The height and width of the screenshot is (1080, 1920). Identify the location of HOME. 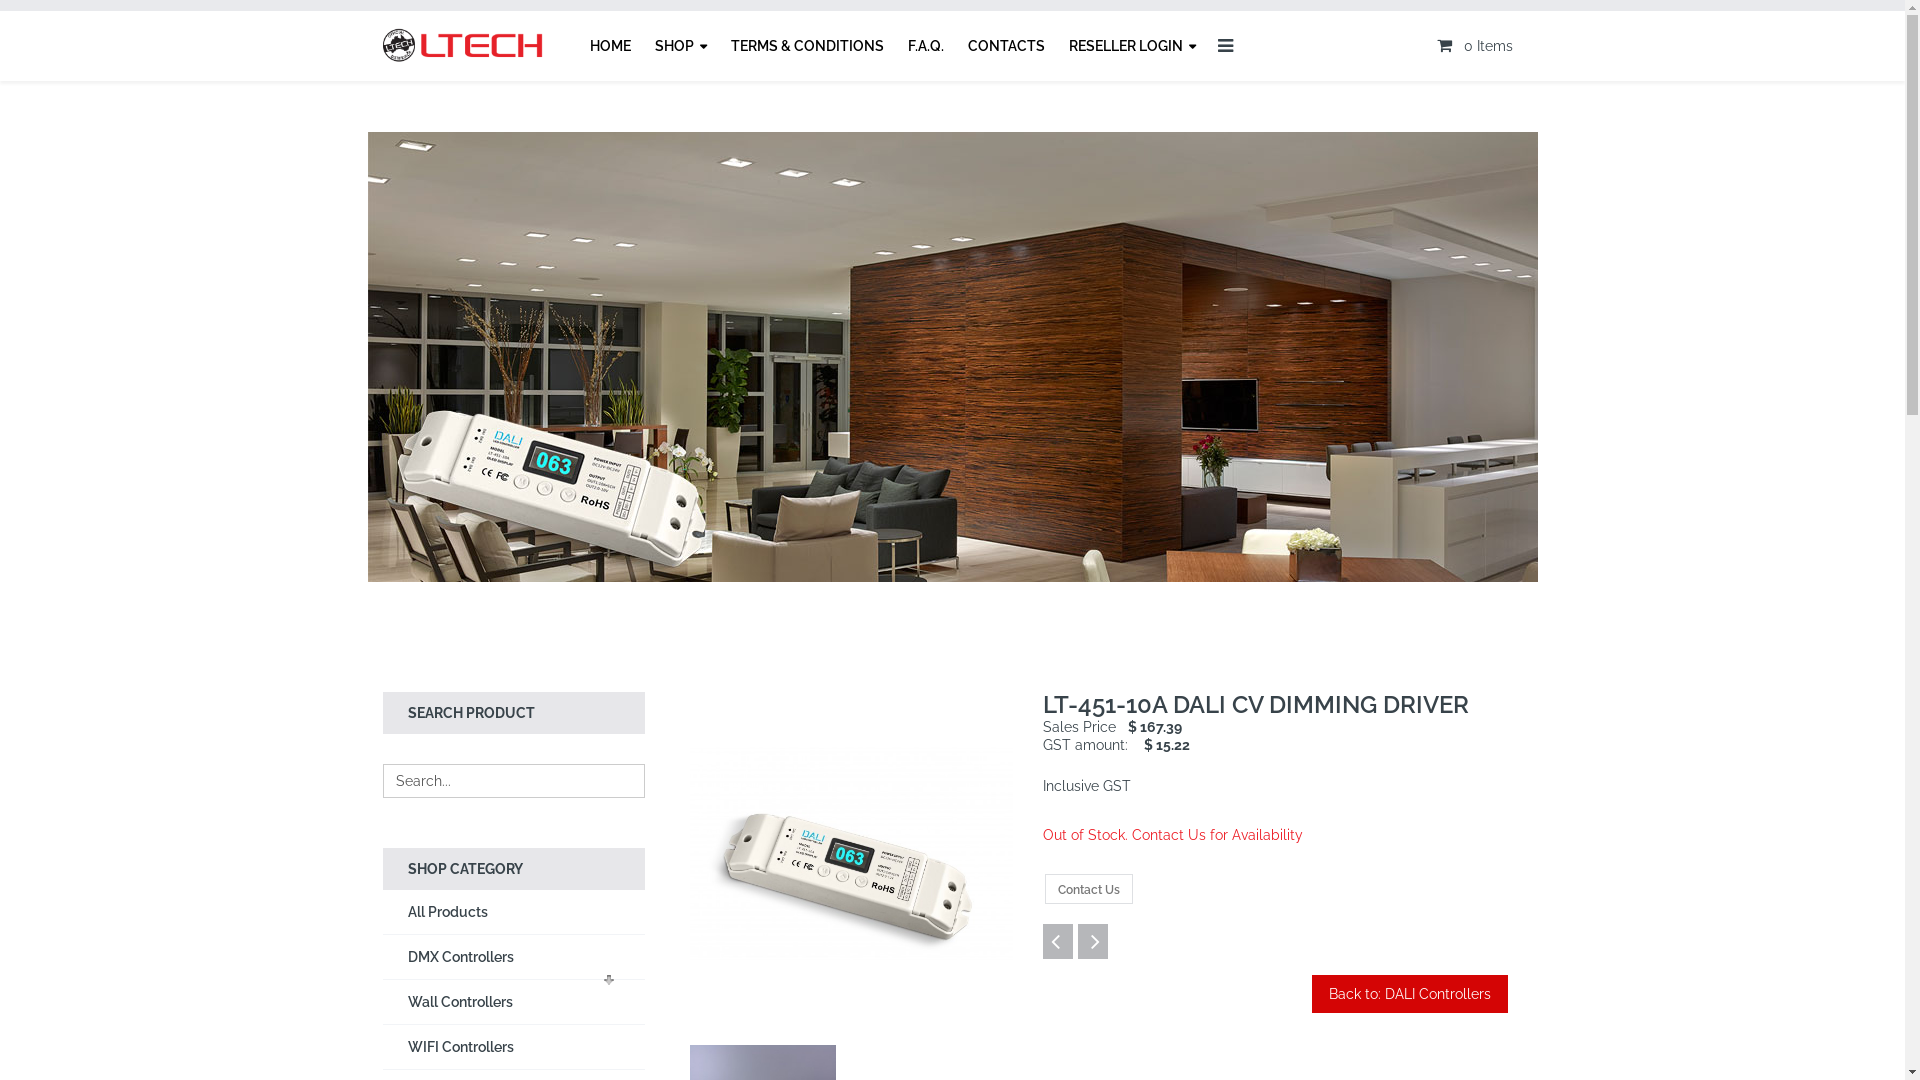
(610, 46).